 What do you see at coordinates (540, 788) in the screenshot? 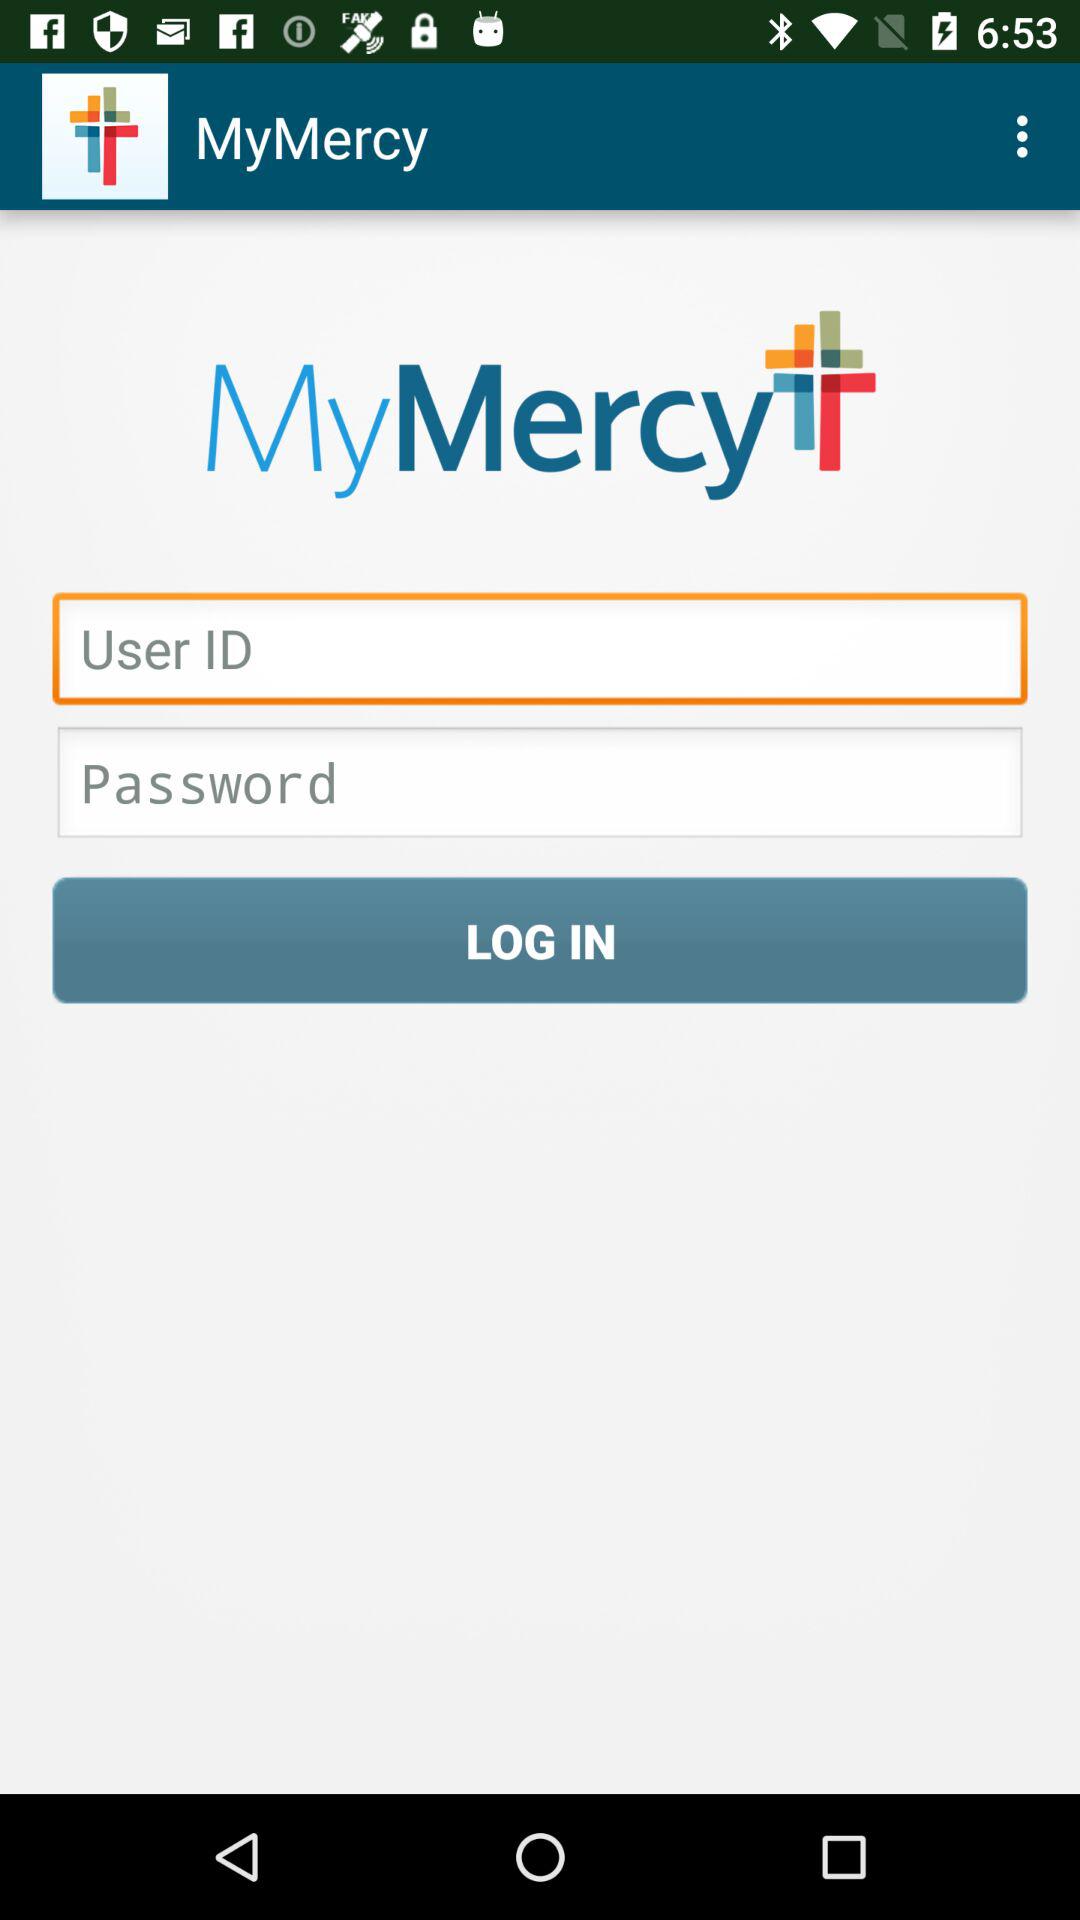
I see `turn on icon above log in` at bounding box center [540, 788].